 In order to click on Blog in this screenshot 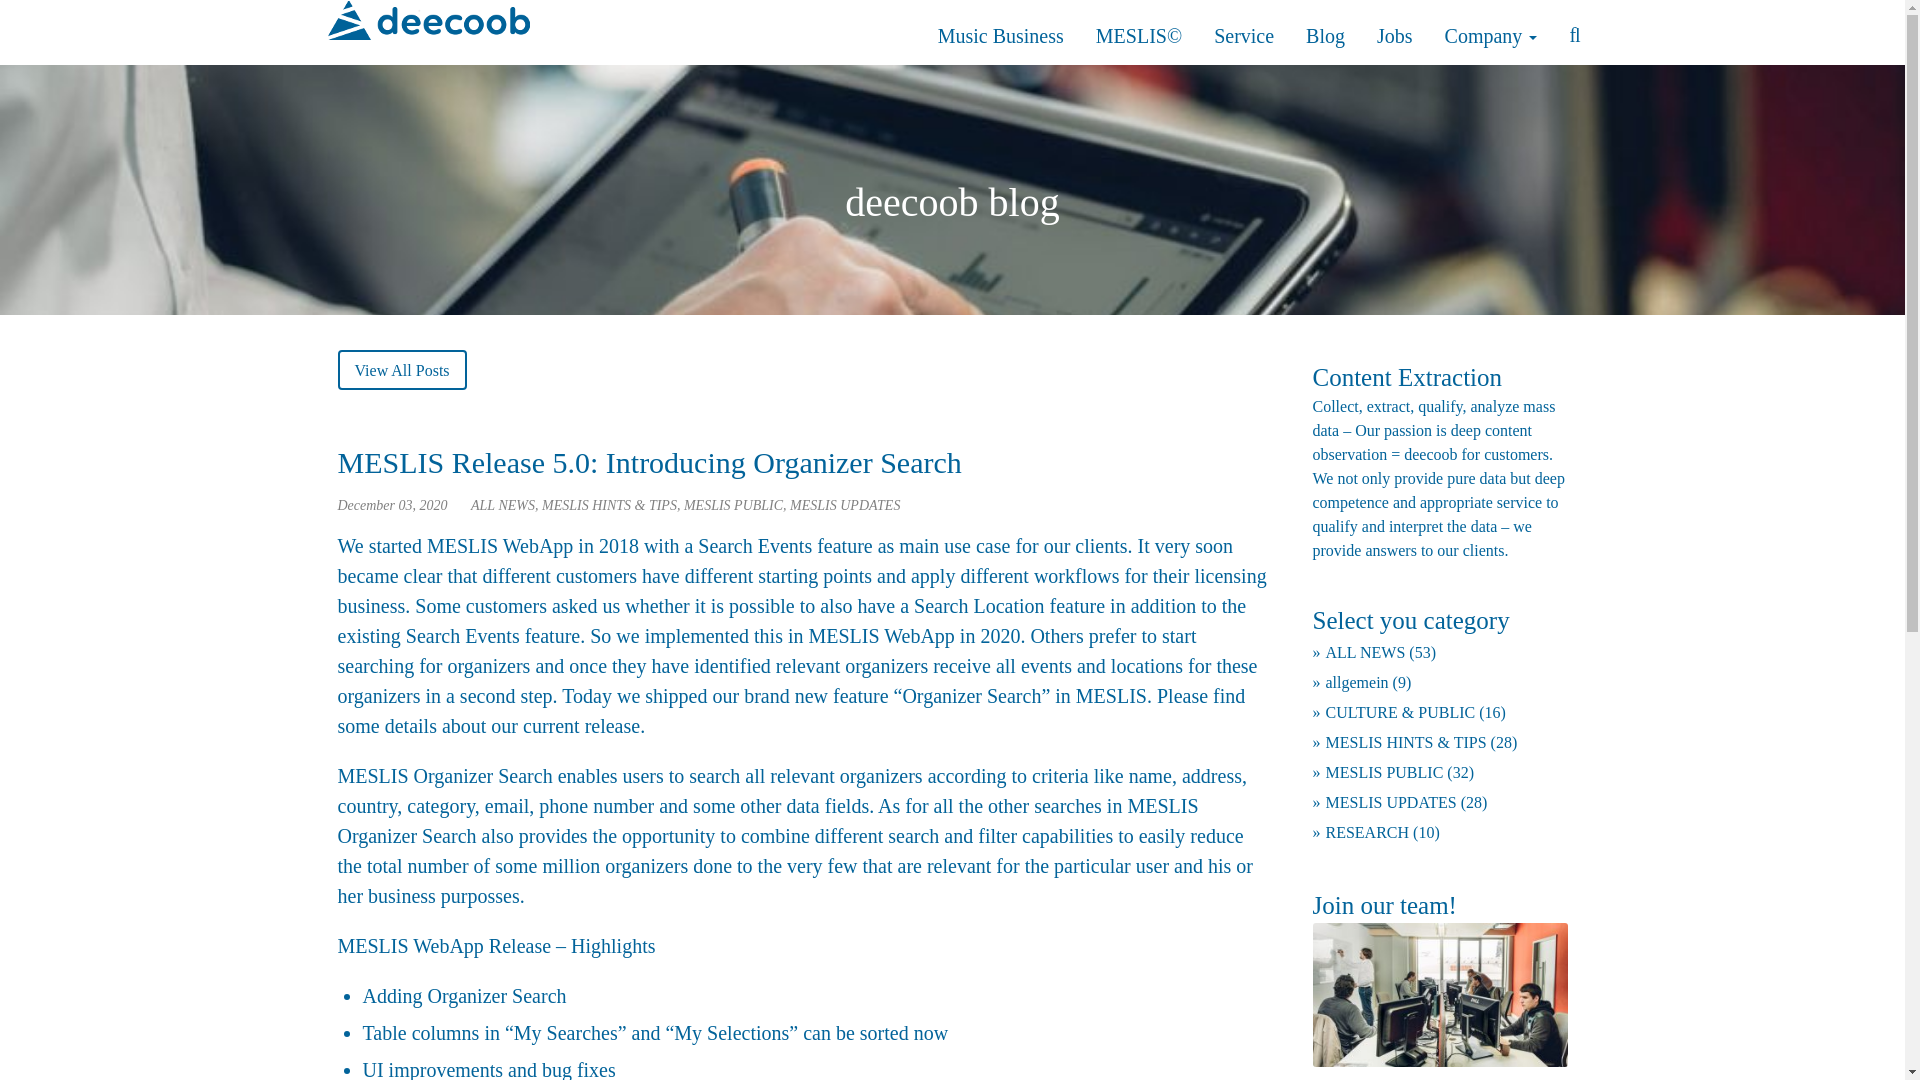, I will do `click(1325, 36)`.